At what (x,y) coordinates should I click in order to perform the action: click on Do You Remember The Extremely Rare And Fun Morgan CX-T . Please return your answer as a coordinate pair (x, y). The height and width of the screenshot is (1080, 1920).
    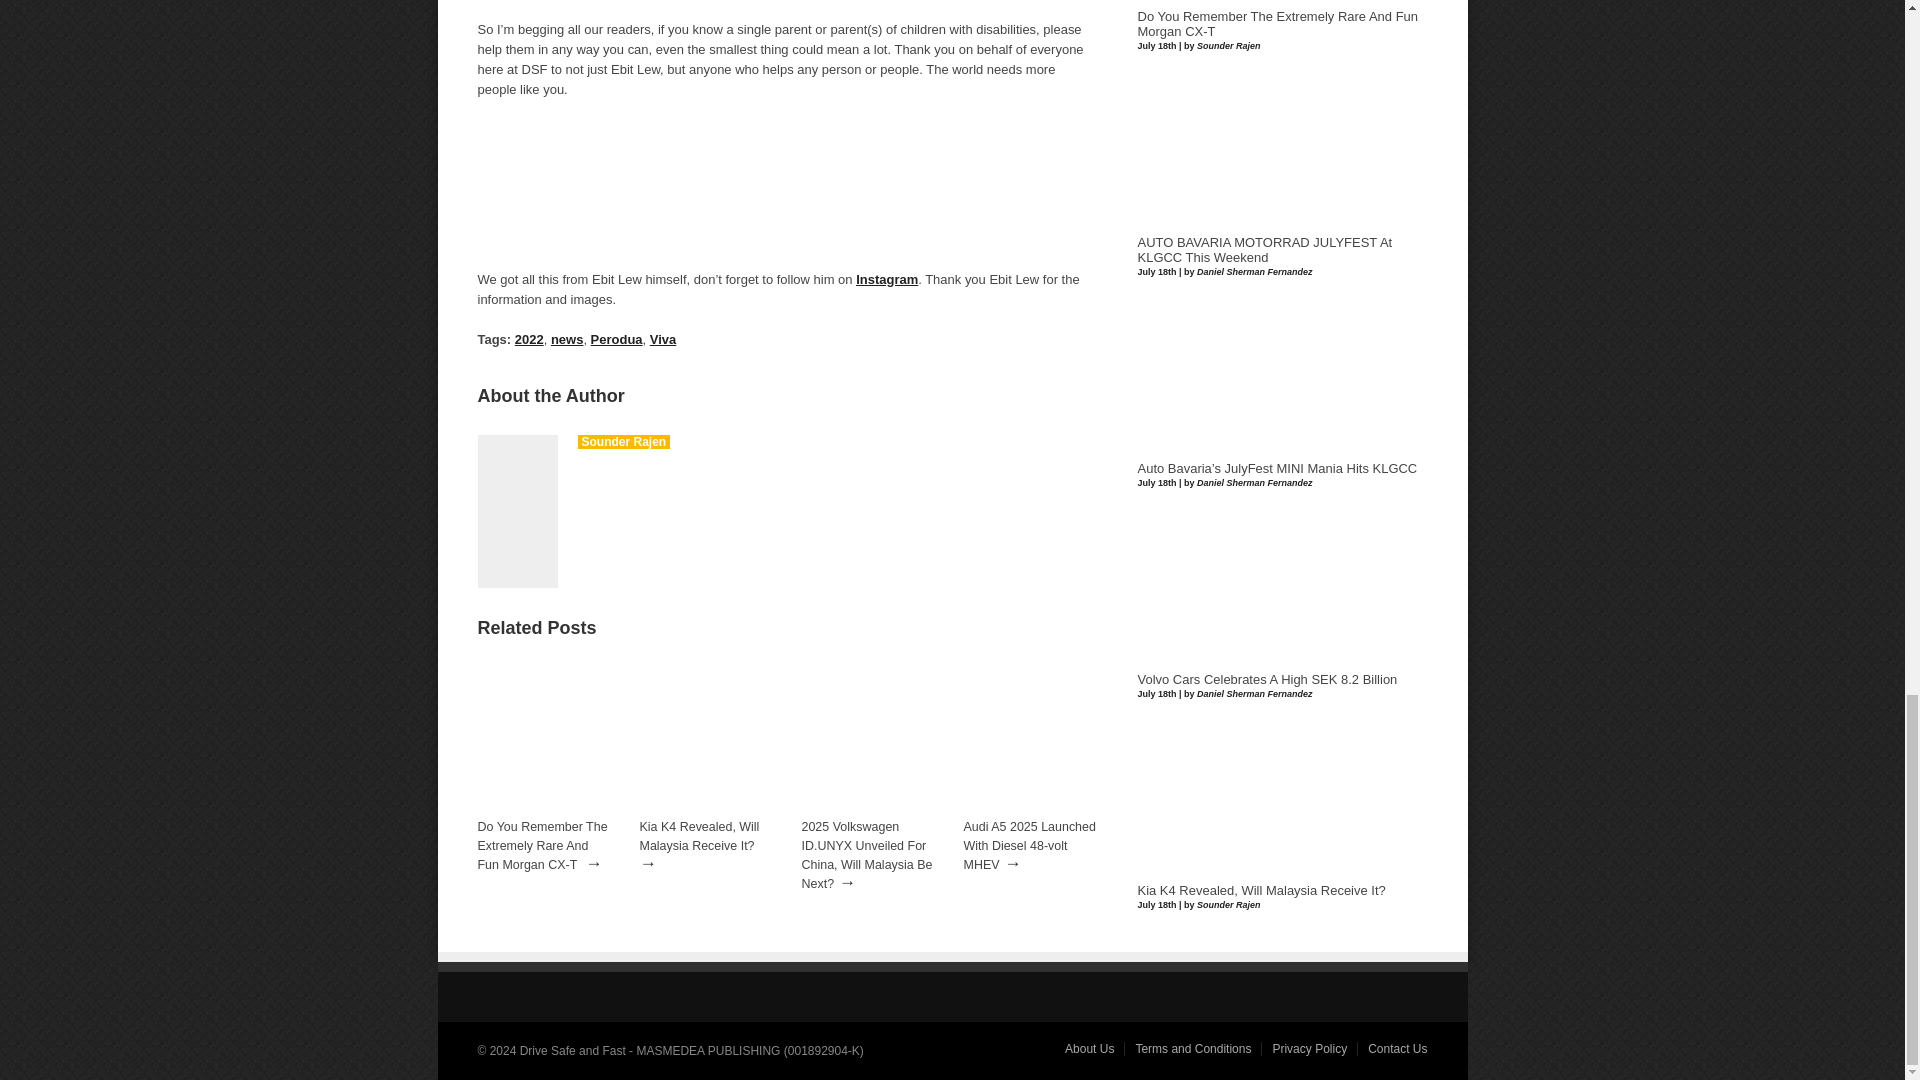
    Looking at the image, I should click on (543, 845).